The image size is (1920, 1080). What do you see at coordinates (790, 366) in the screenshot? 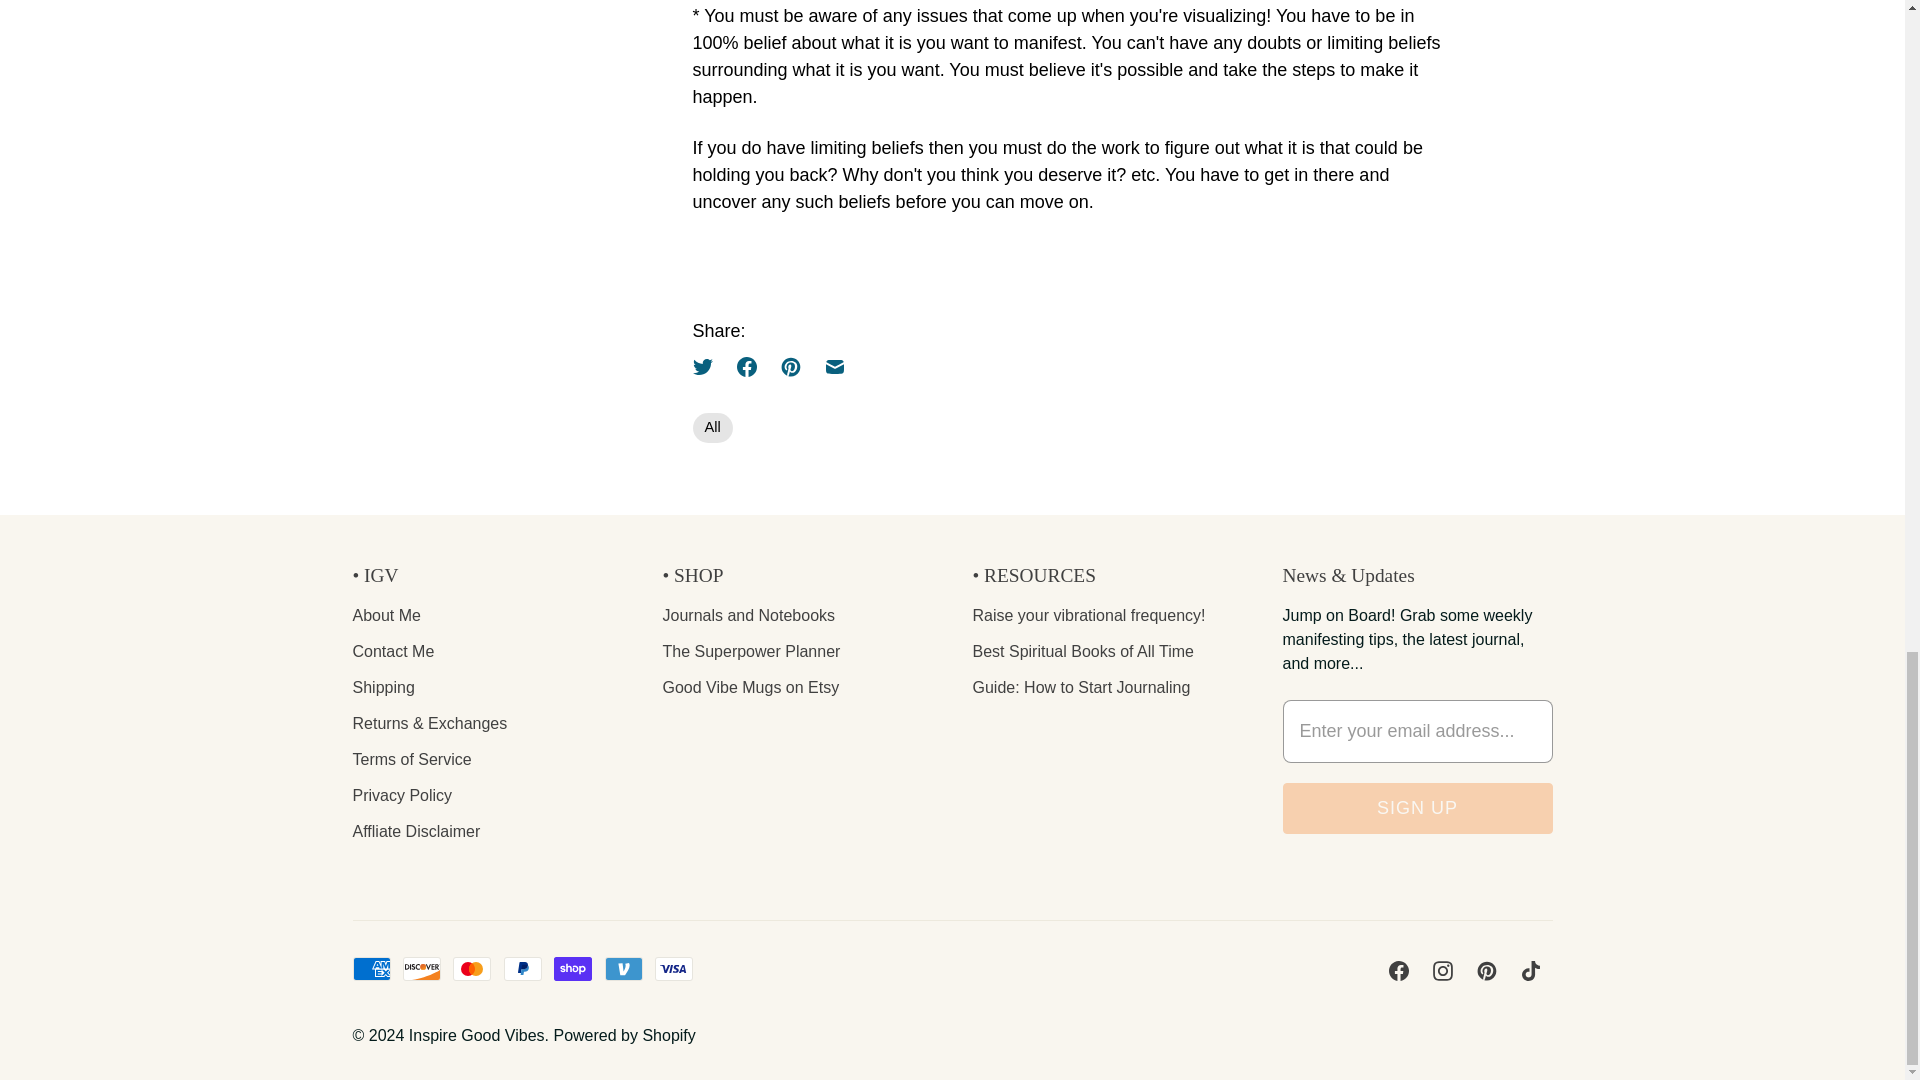
I see `Share this on Pinterest` at bounding box center [790, 366].